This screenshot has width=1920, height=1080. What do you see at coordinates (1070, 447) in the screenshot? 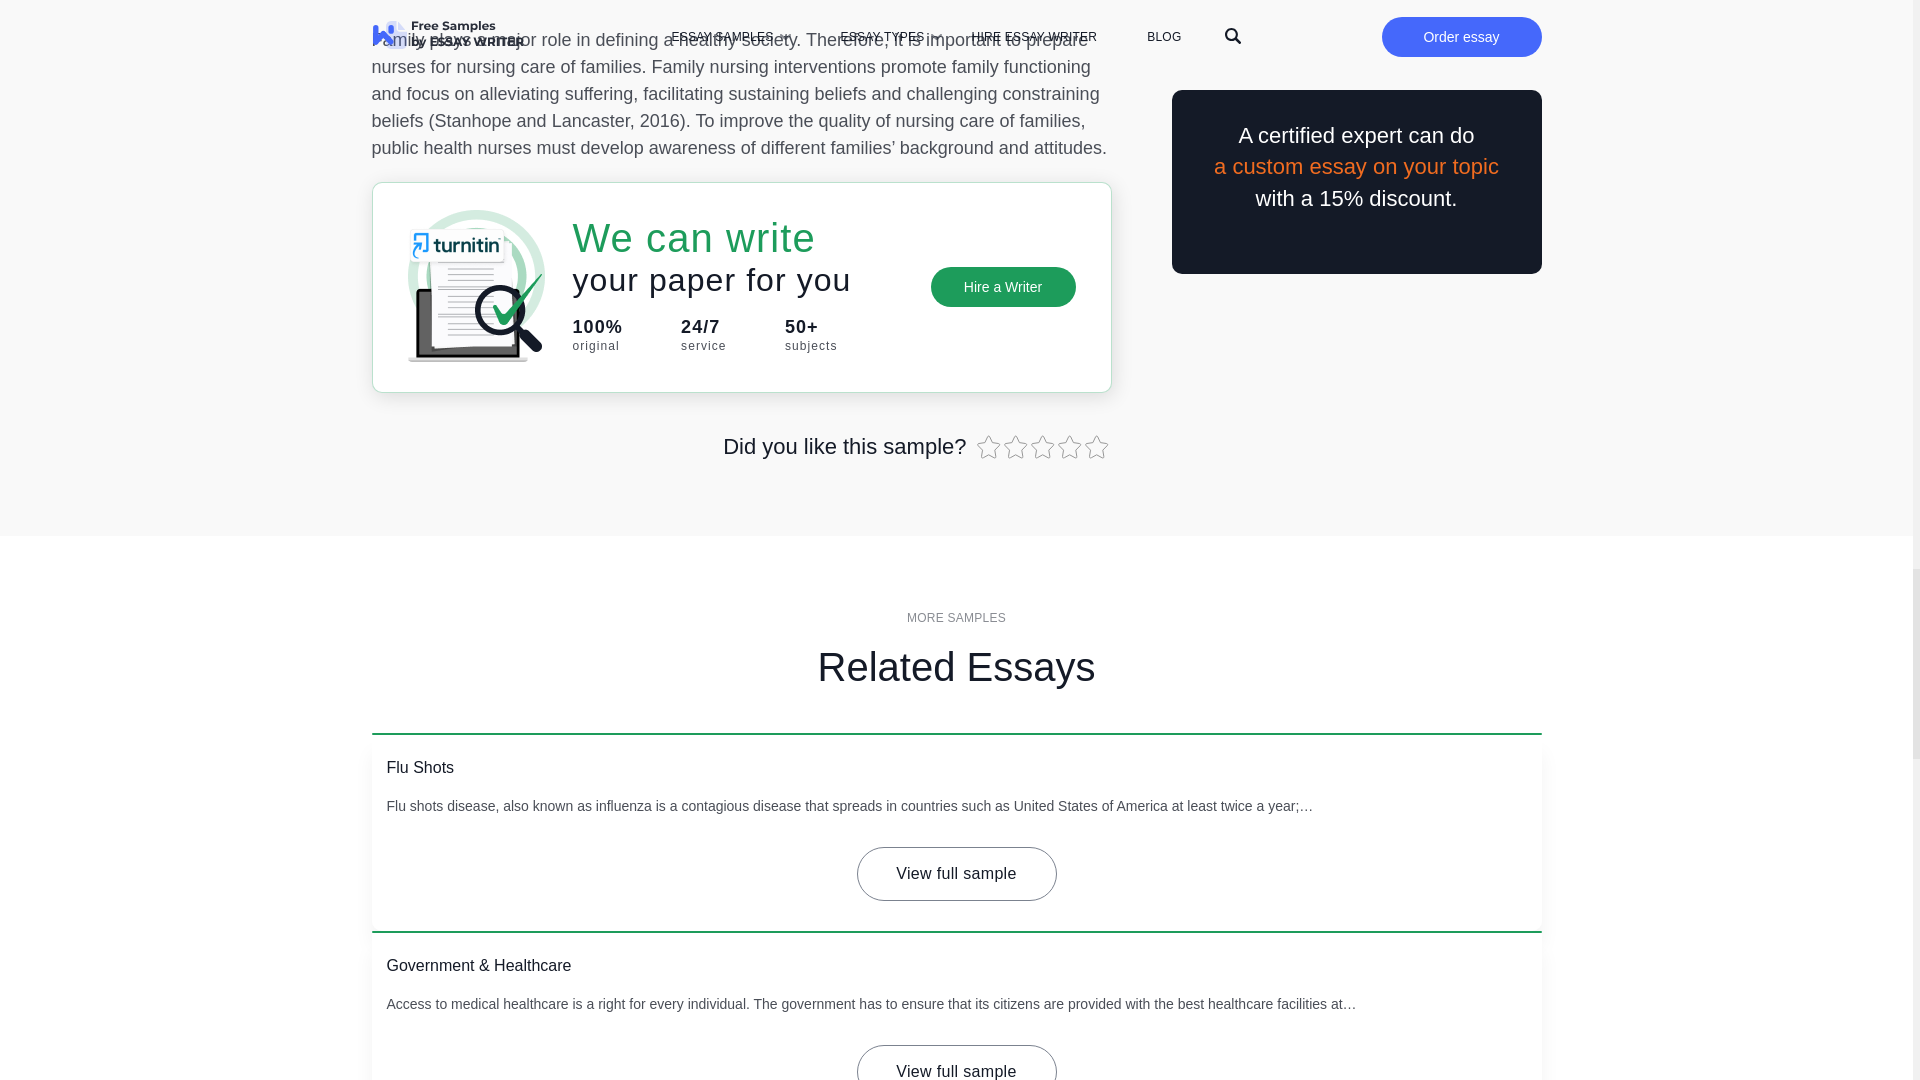
I see `26 votes, average: 4.7 out of 5` at bounding box center [1070, 447].